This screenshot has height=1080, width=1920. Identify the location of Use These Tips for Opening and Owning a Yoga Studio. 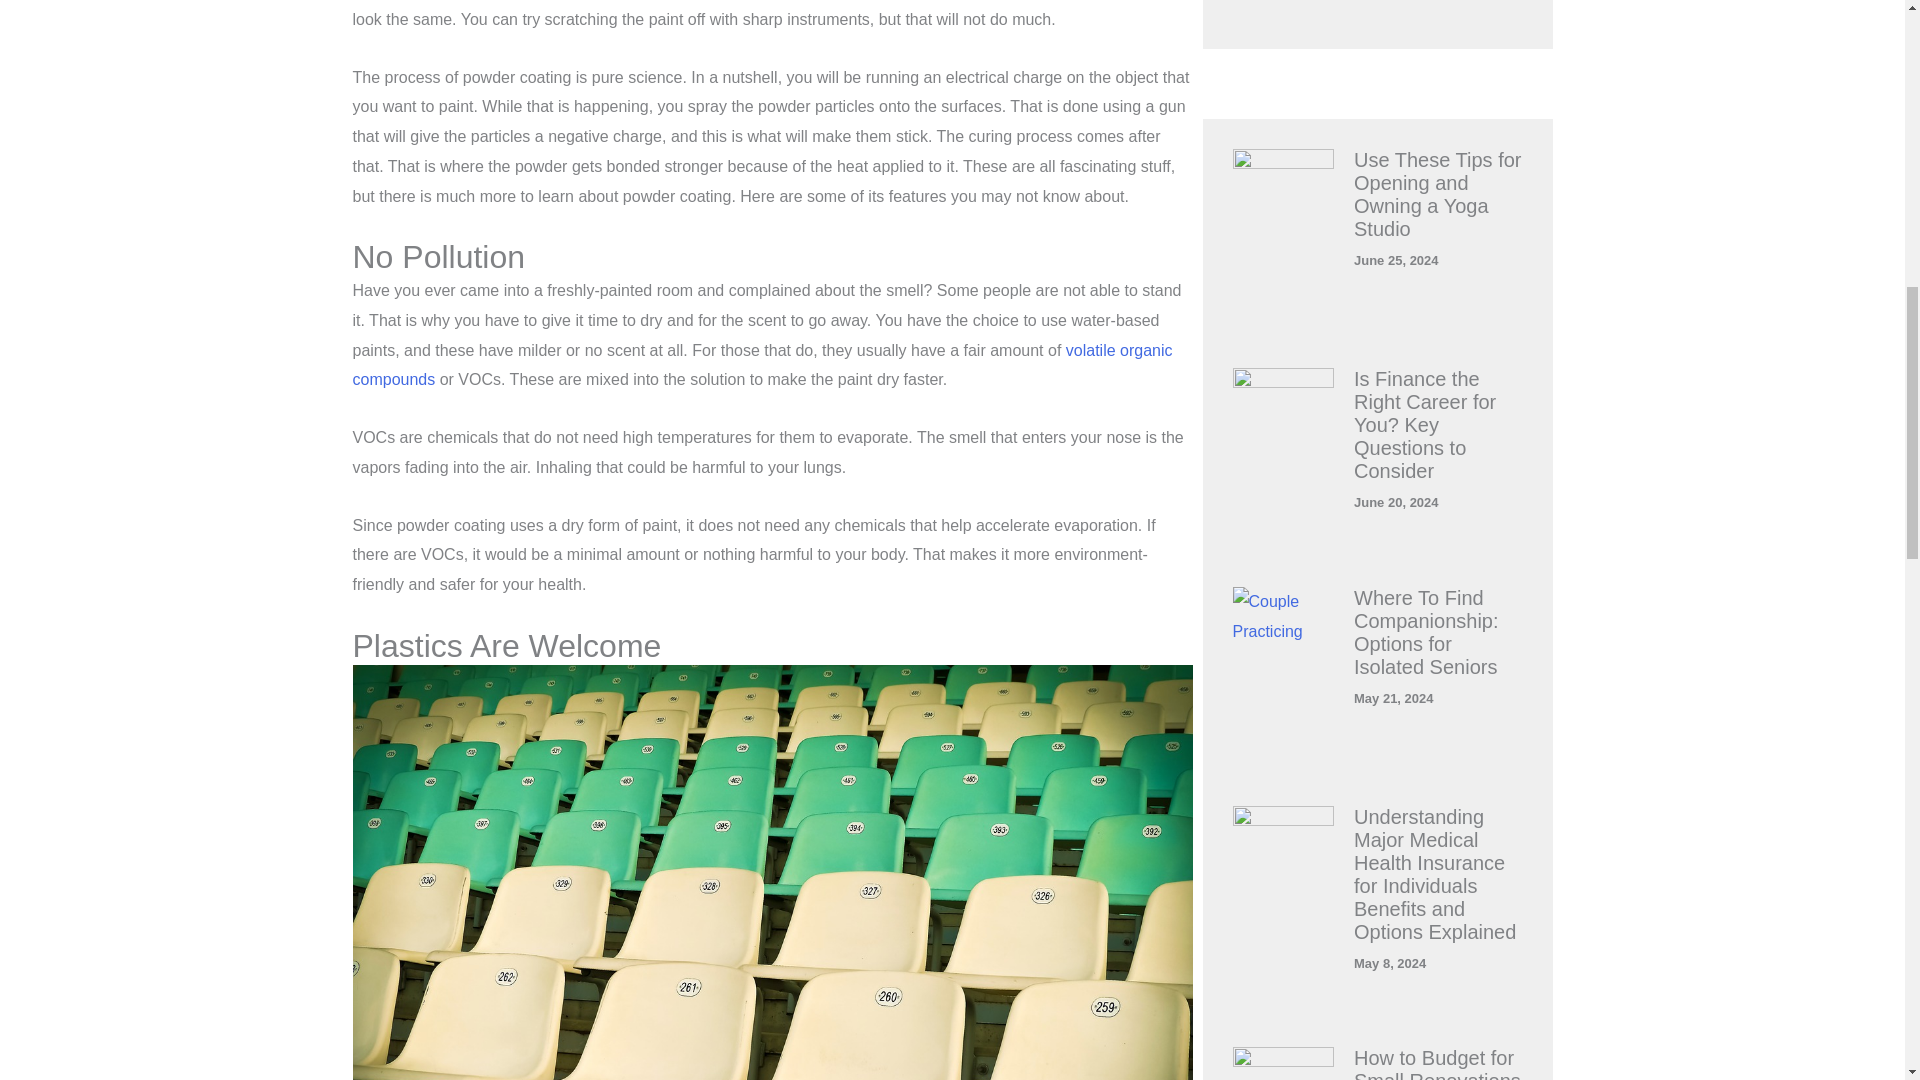
(1436, 194).